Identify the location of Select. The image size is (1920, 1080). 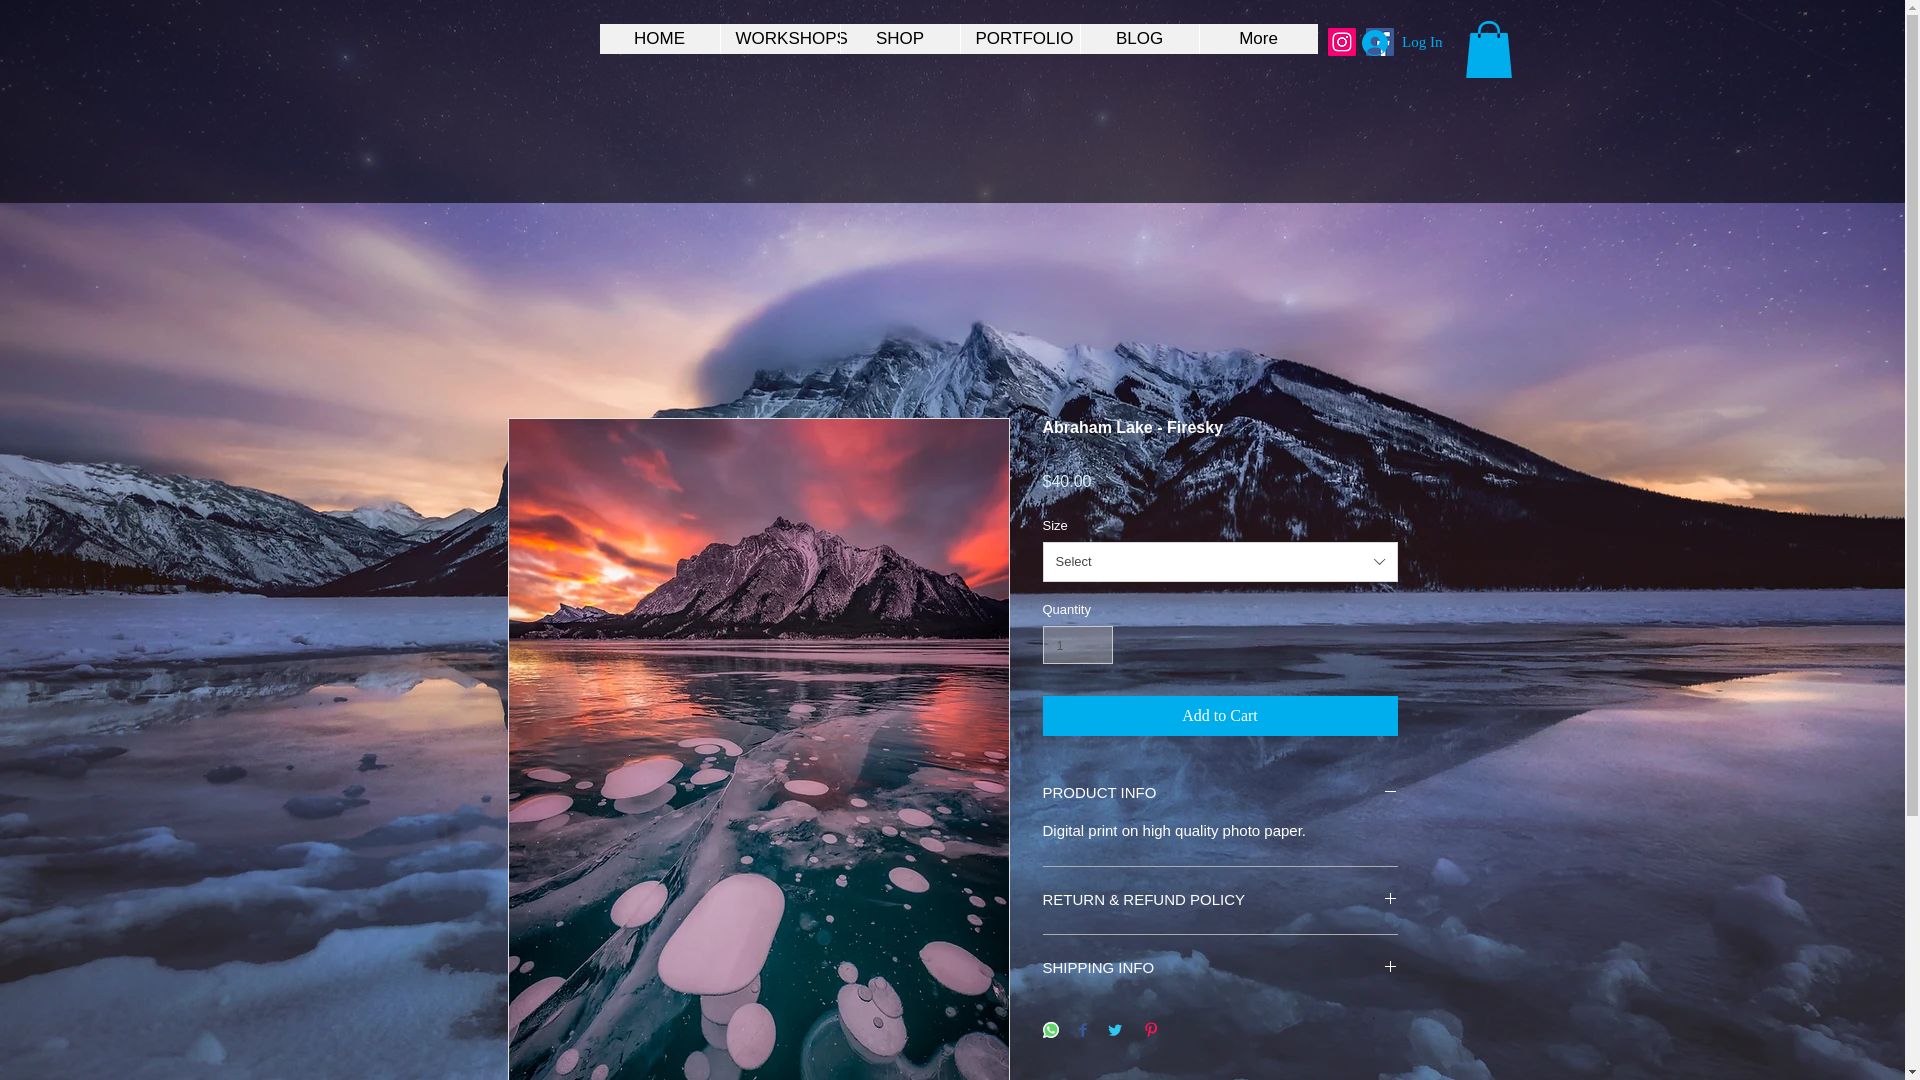
(1220, 562).